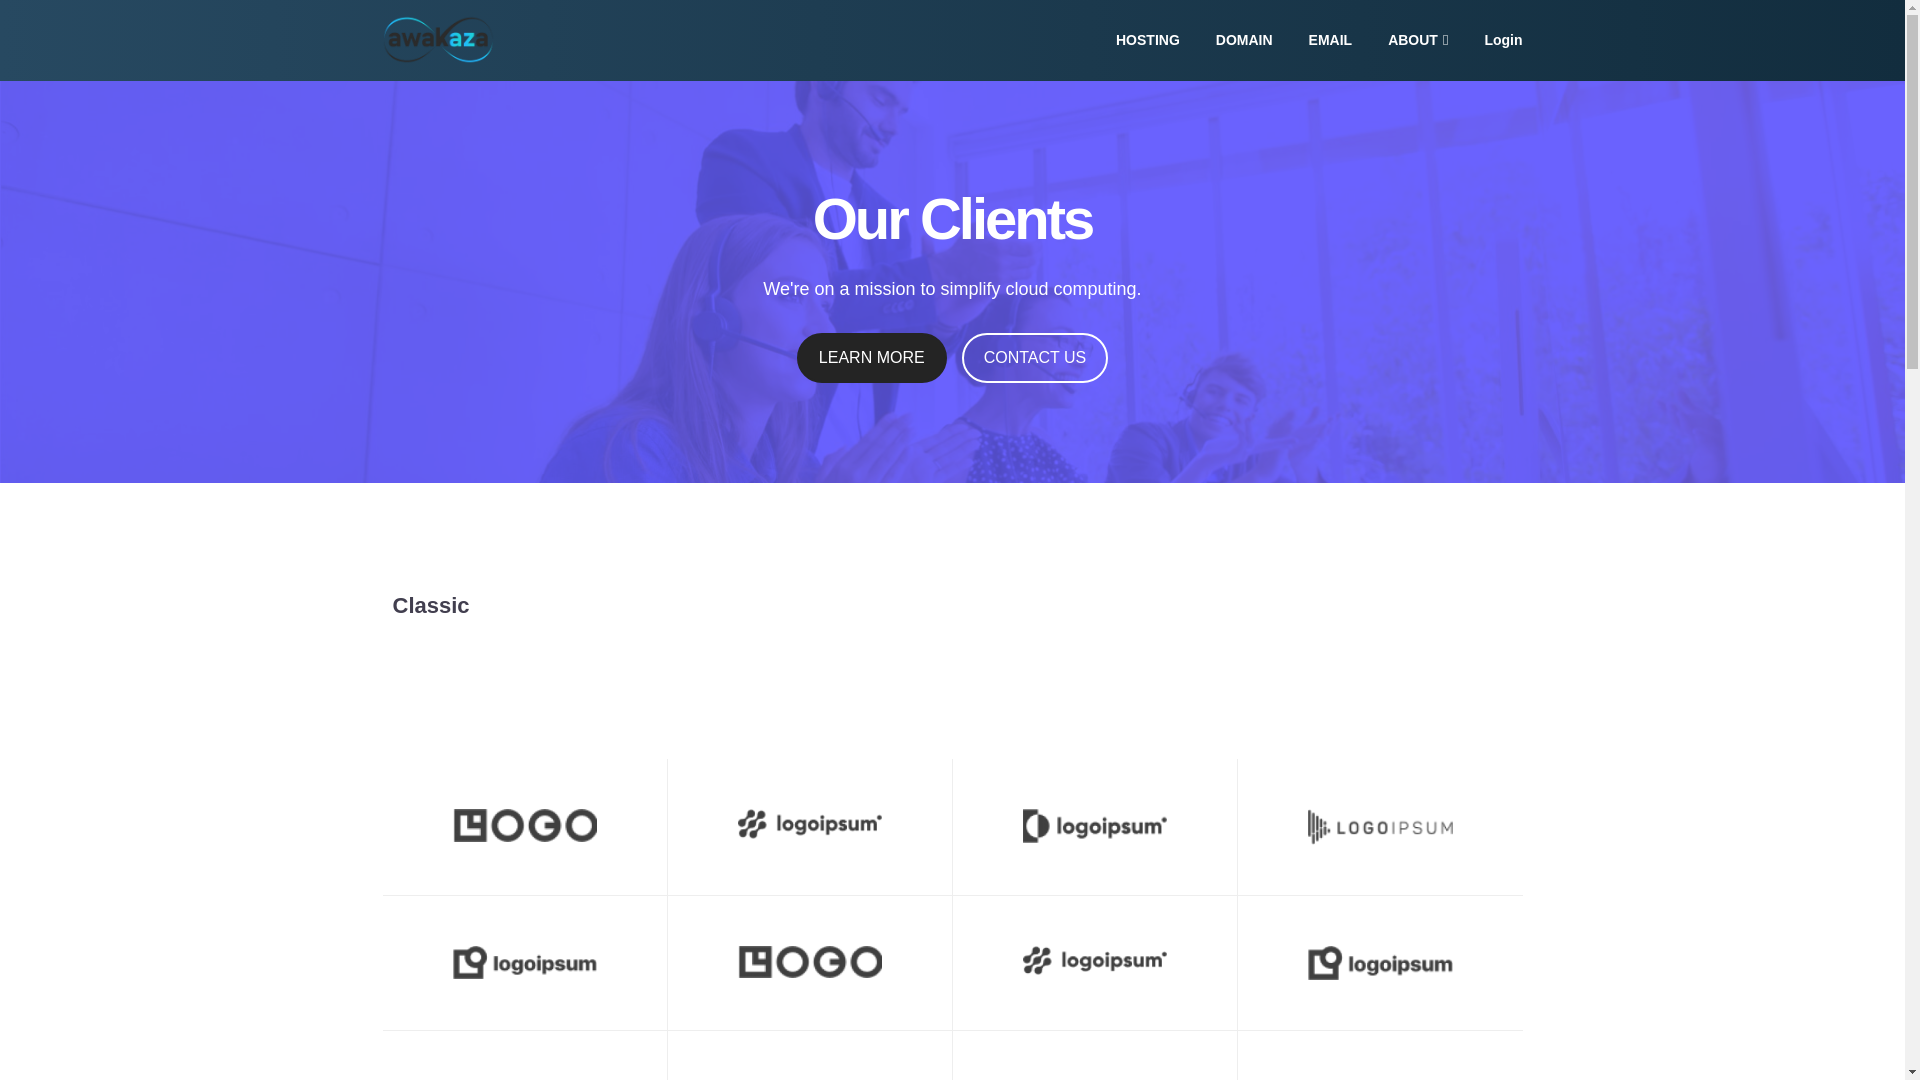 Image resolution: width=1920 pixels, height=1080 pixels. I want to click on HOSTING, so click(1148, 40).